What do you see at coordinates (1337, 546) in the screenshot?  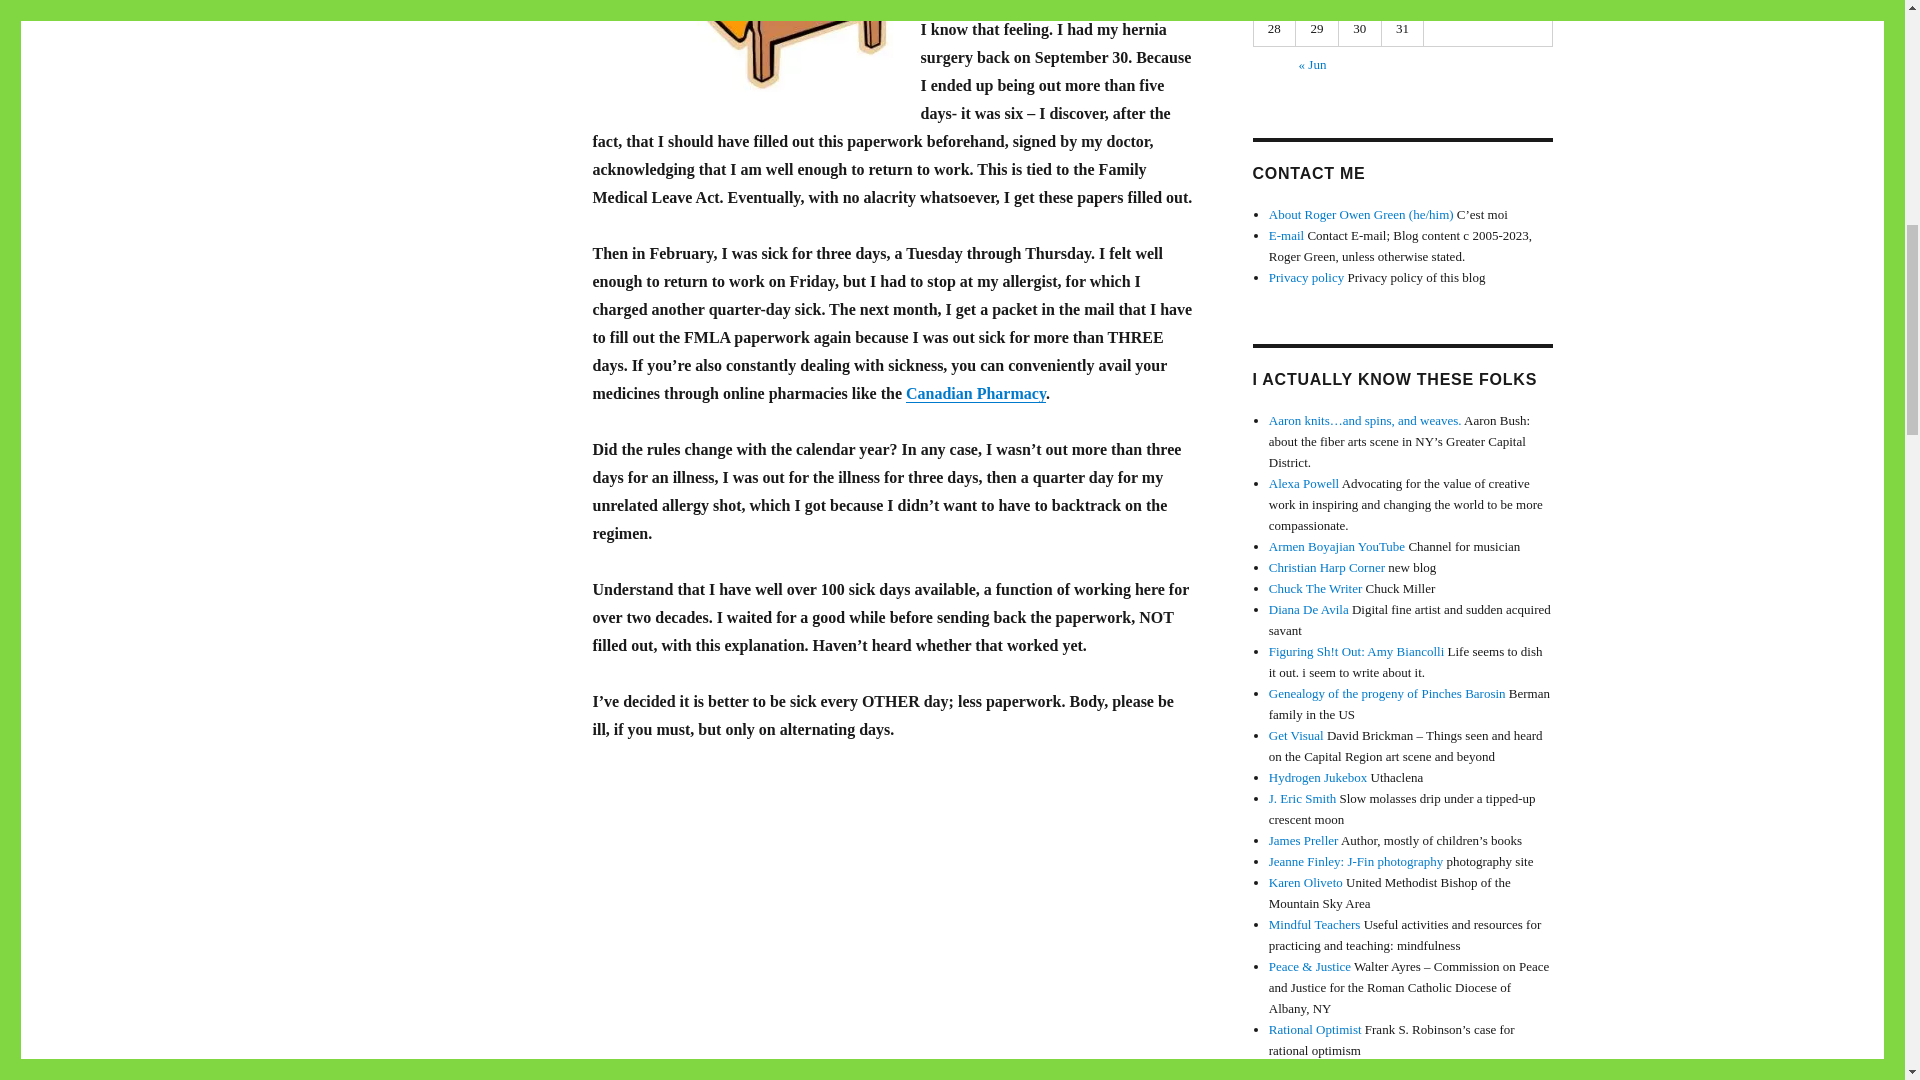 I see `Channel for musician` at bounding box center [1337, 546].